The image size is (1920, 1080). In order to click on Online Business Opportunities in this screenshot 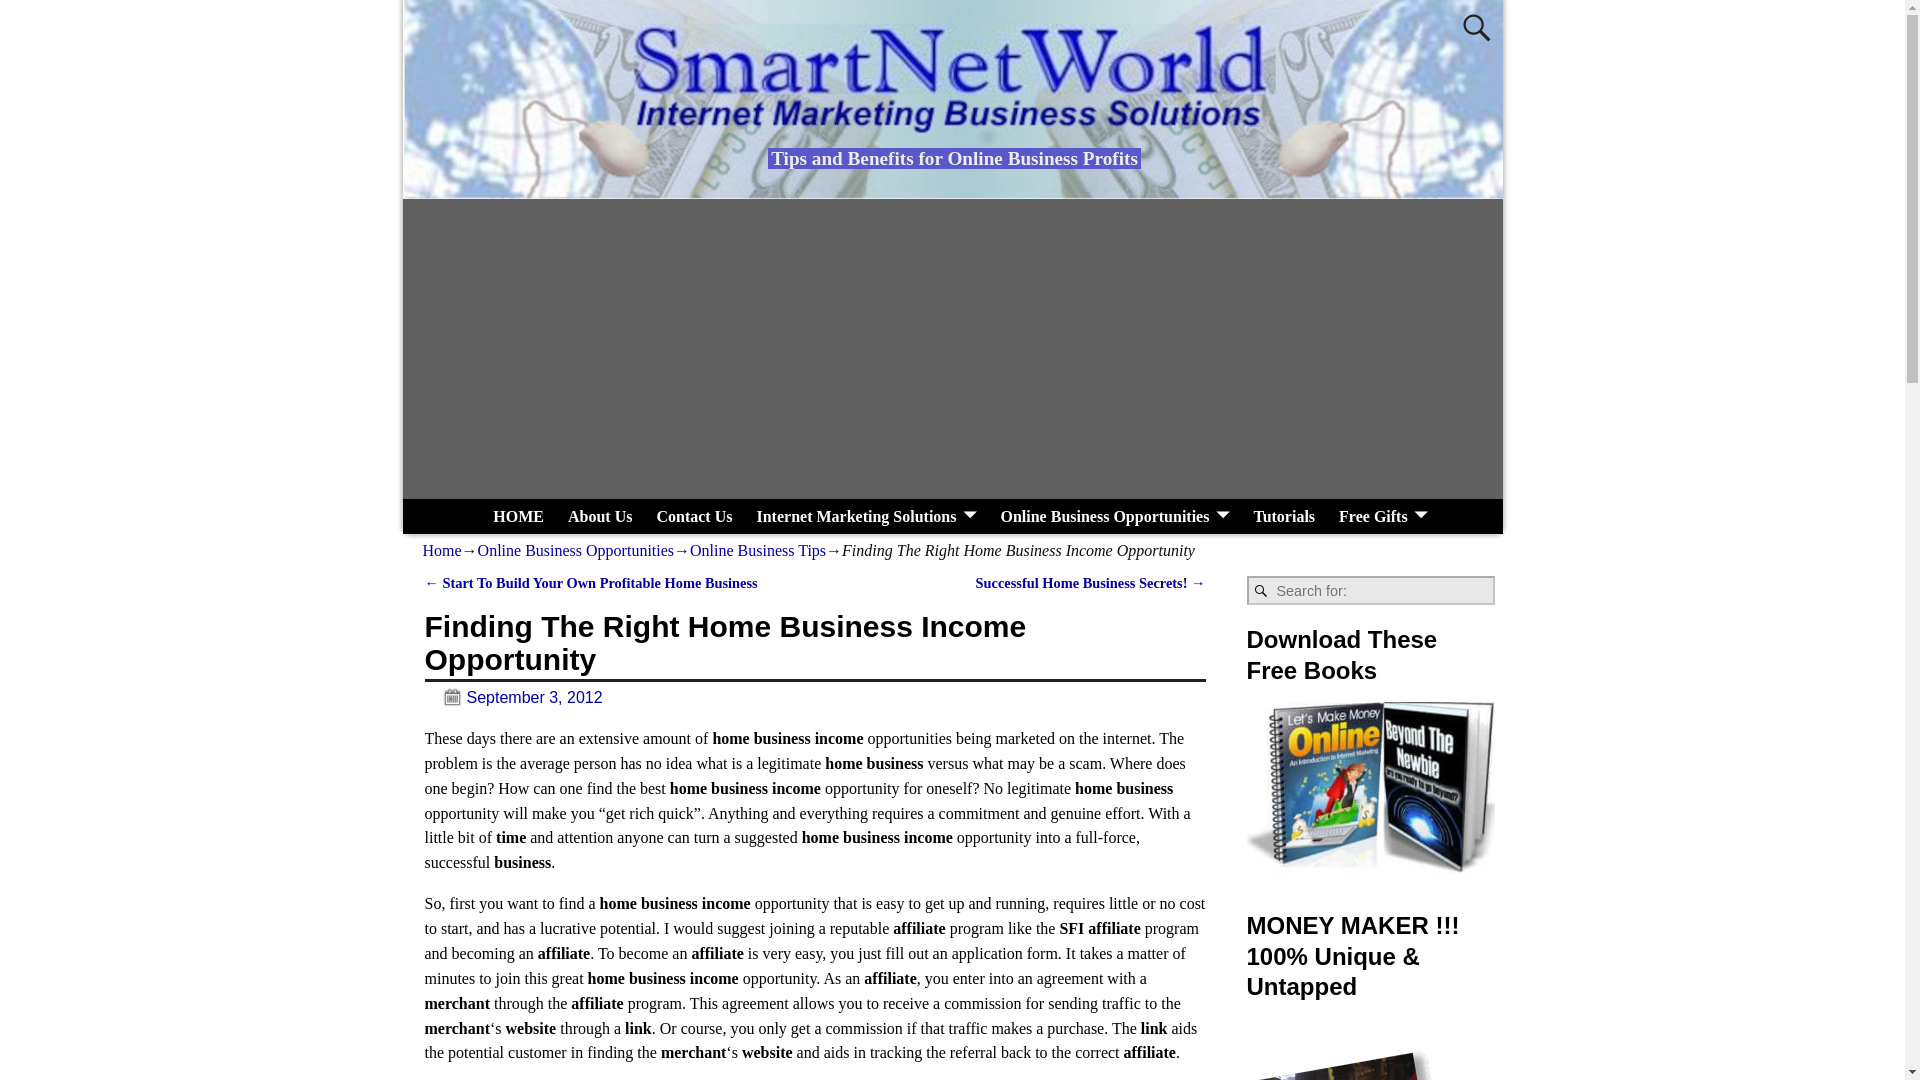, I will do `click(576, 550)`.